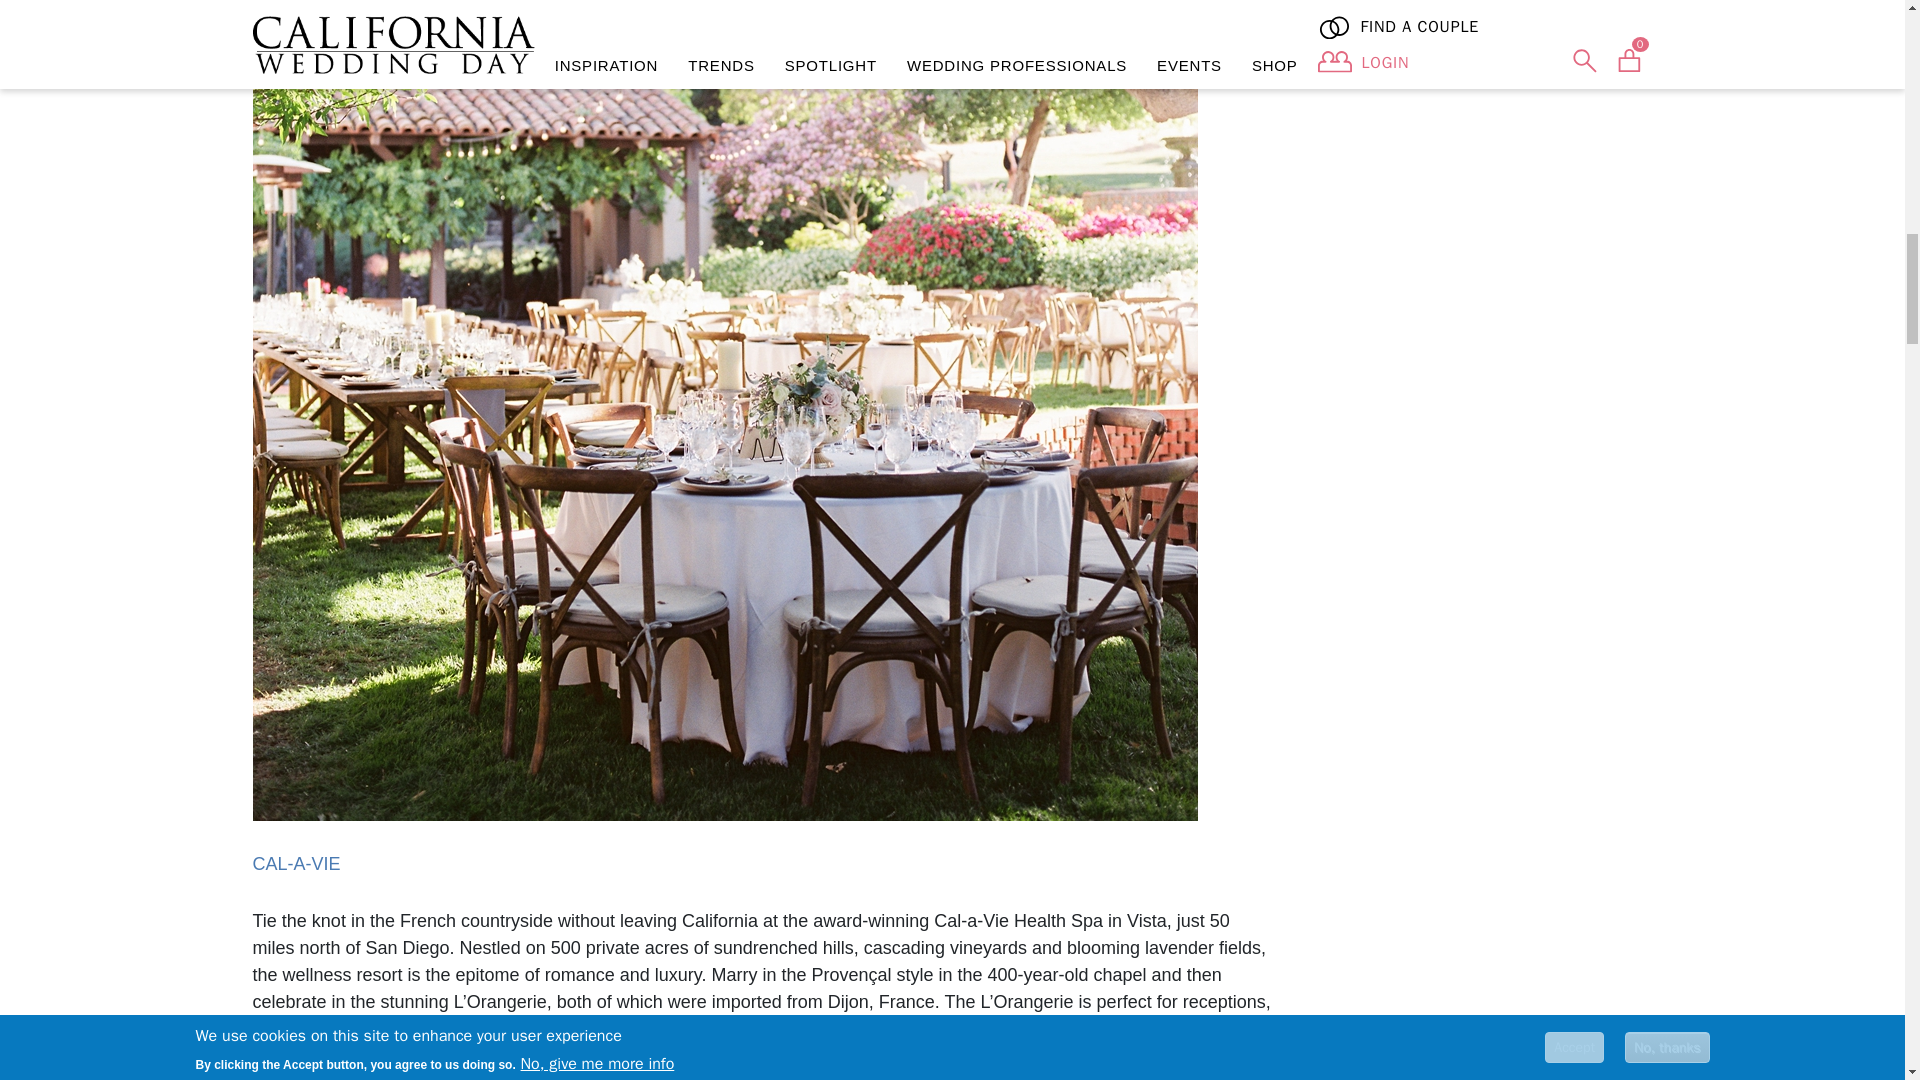  What do you see at coordinates (295, 864) in the screenshot?
I see `CAL-A-VIE` at bounding box center [295, 864].